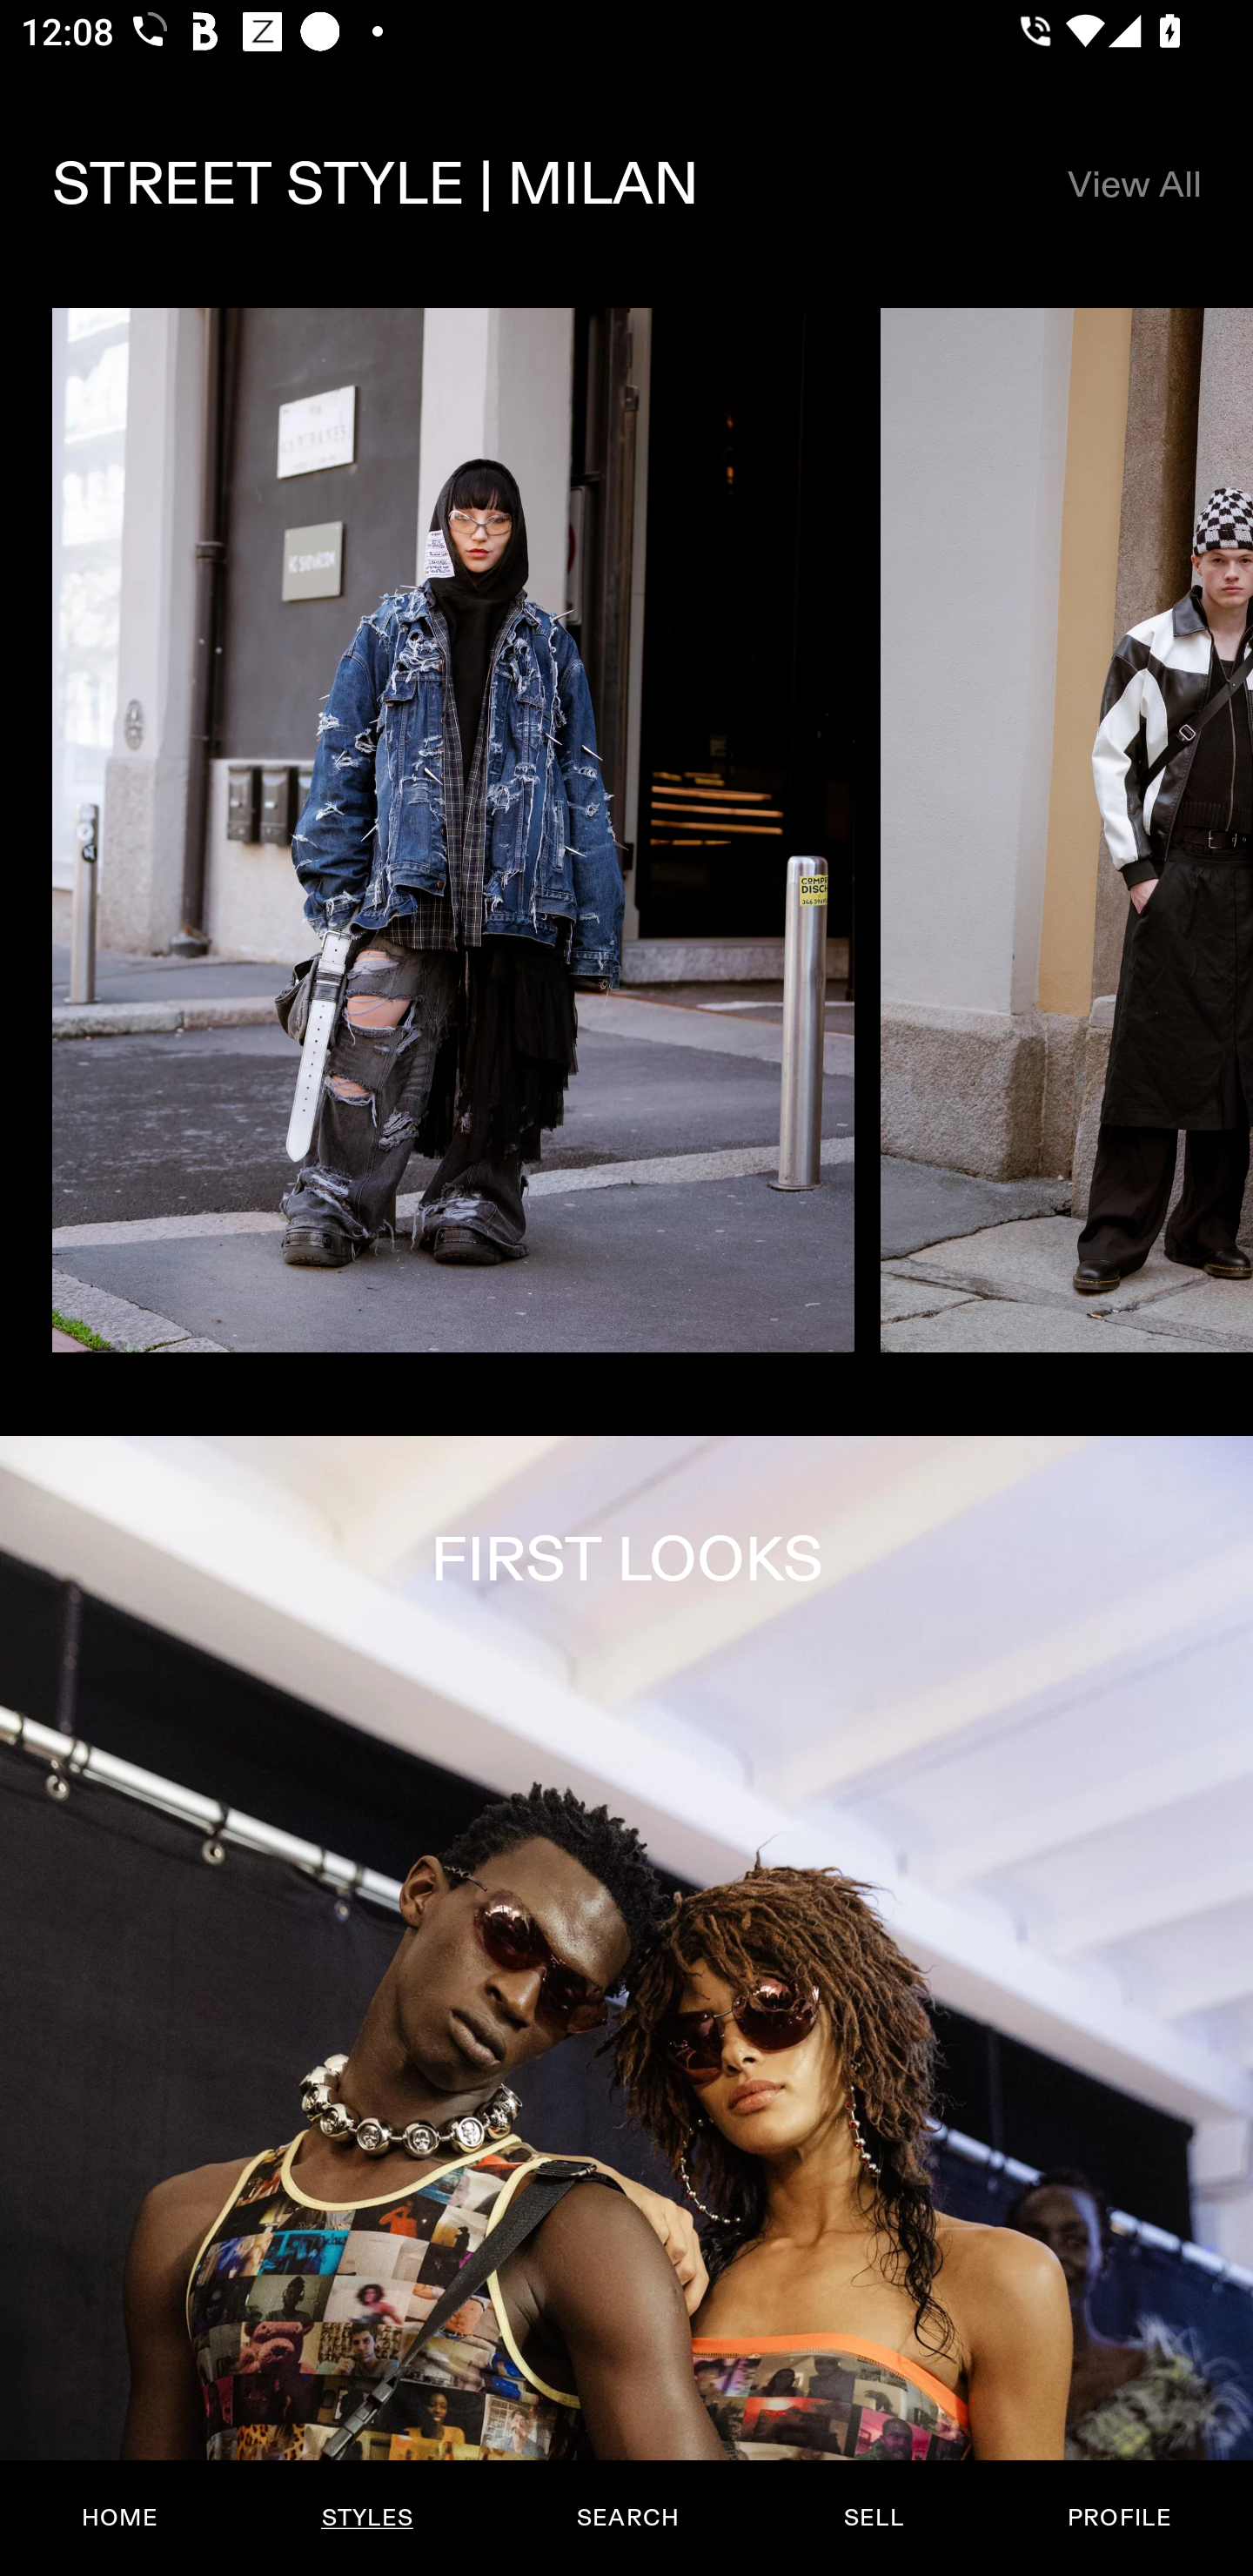  Describe the element at coordinates (873, 2518) in the screenshot. I see `SELL` at that location.